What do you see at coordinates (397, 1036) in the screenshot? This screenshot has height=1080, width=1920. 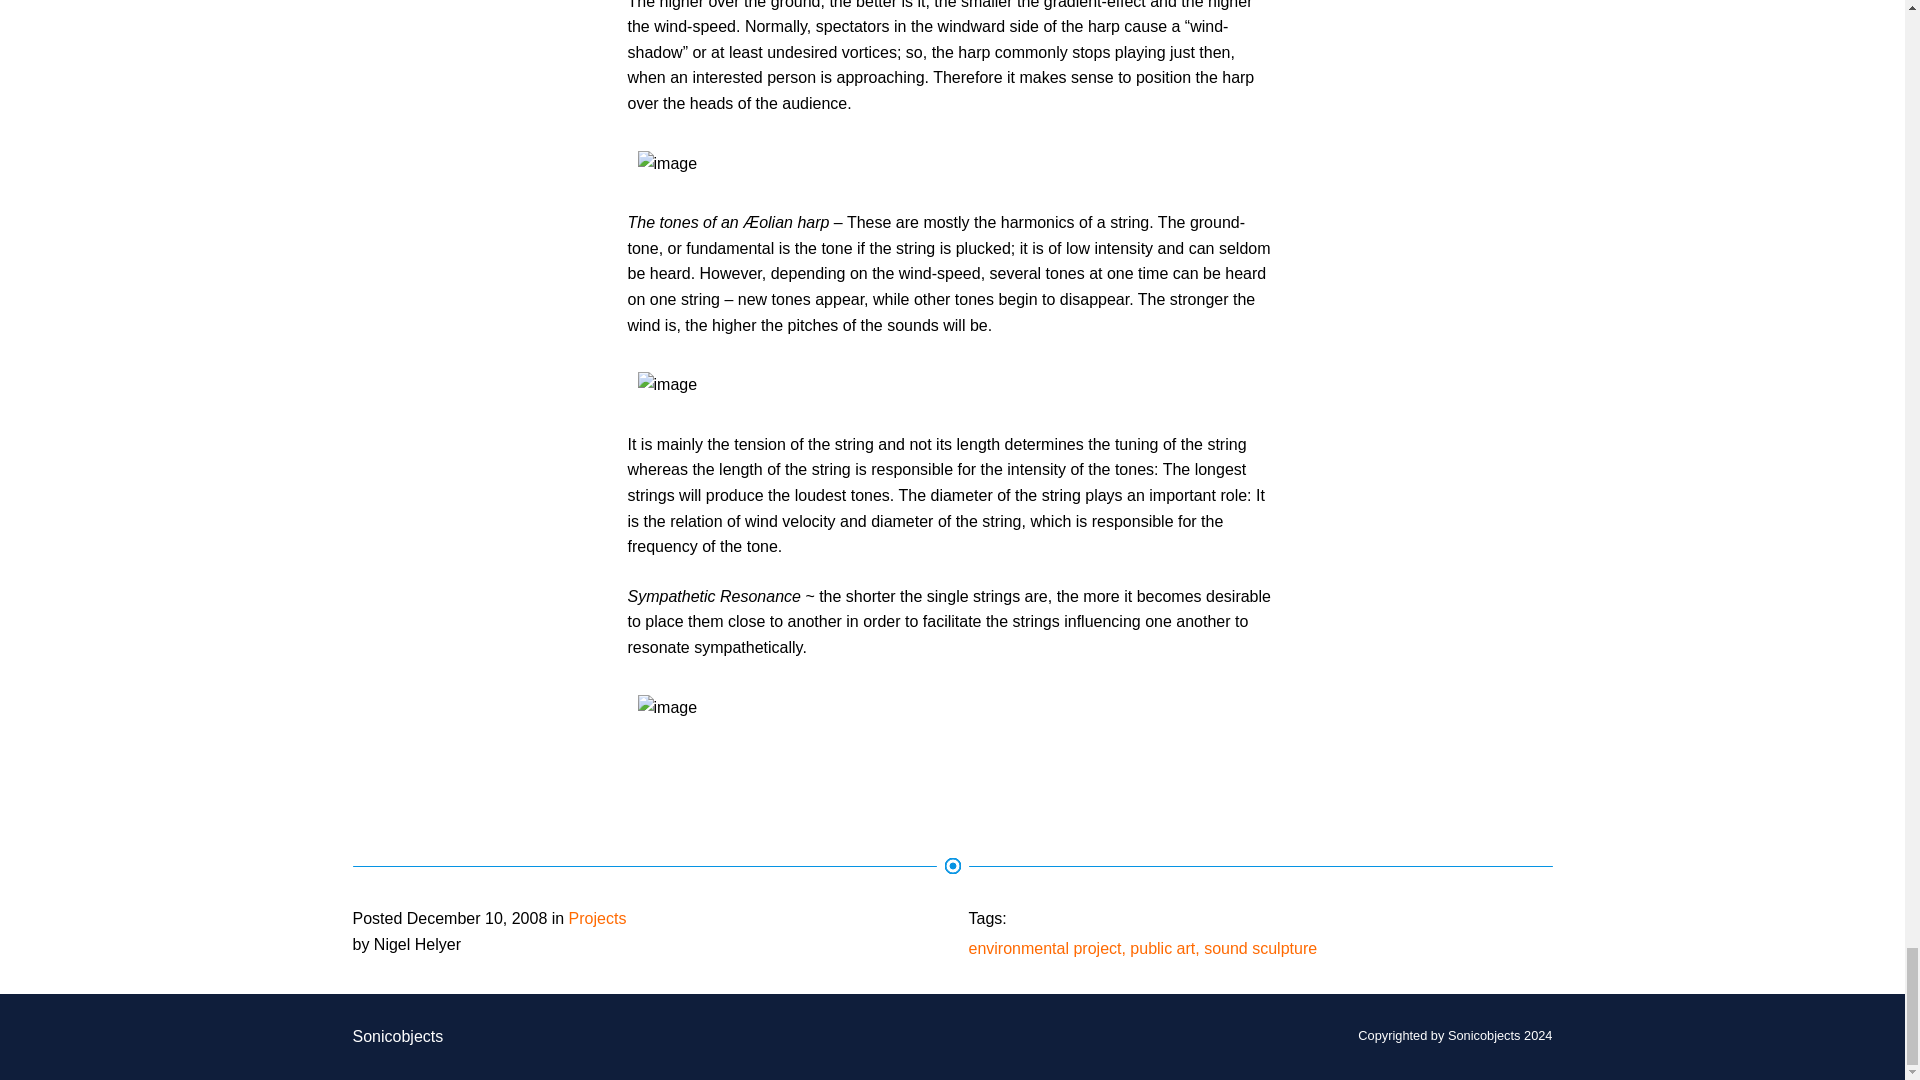 I see `Sonicobjects` at bounding box center [397, 1036].